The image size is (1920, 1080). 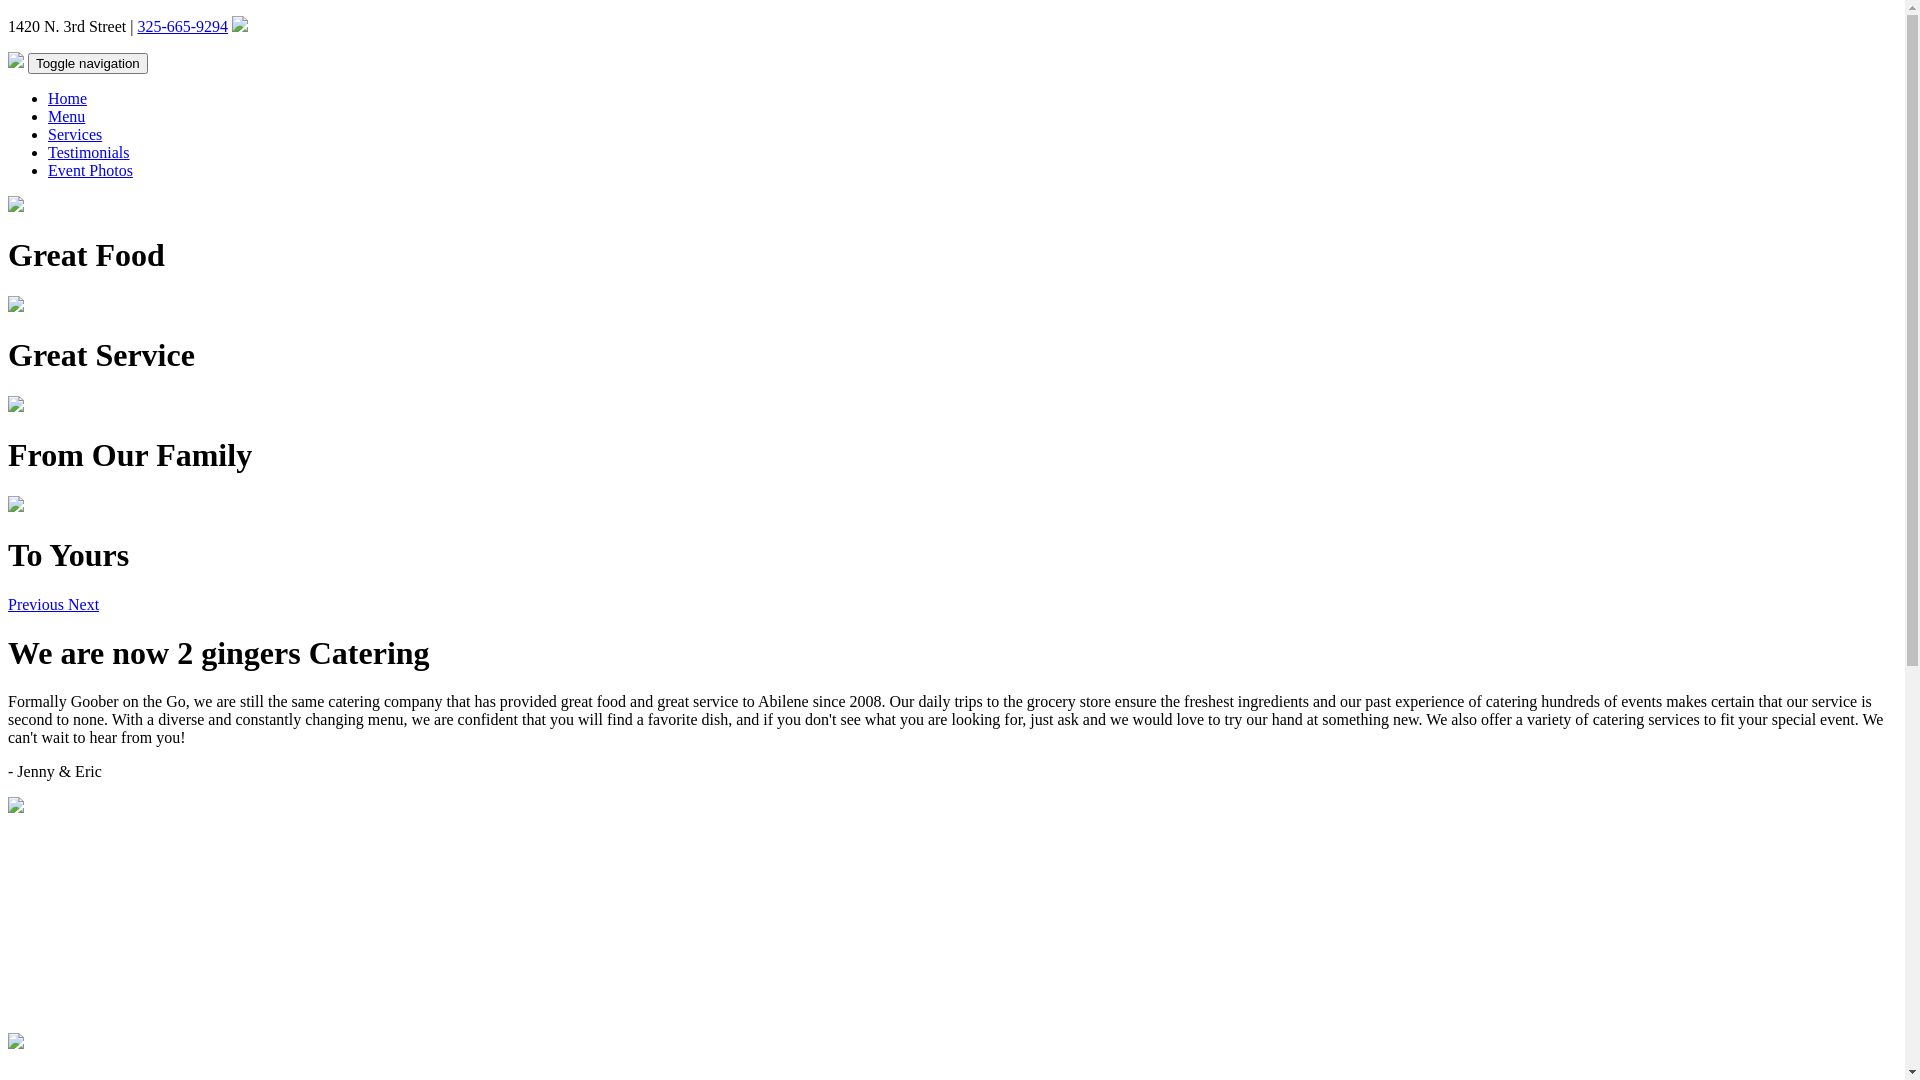 What do you see at coordinates (66, 116) in the screenshot?
I see `Menu` at bounding box center [66, 116].